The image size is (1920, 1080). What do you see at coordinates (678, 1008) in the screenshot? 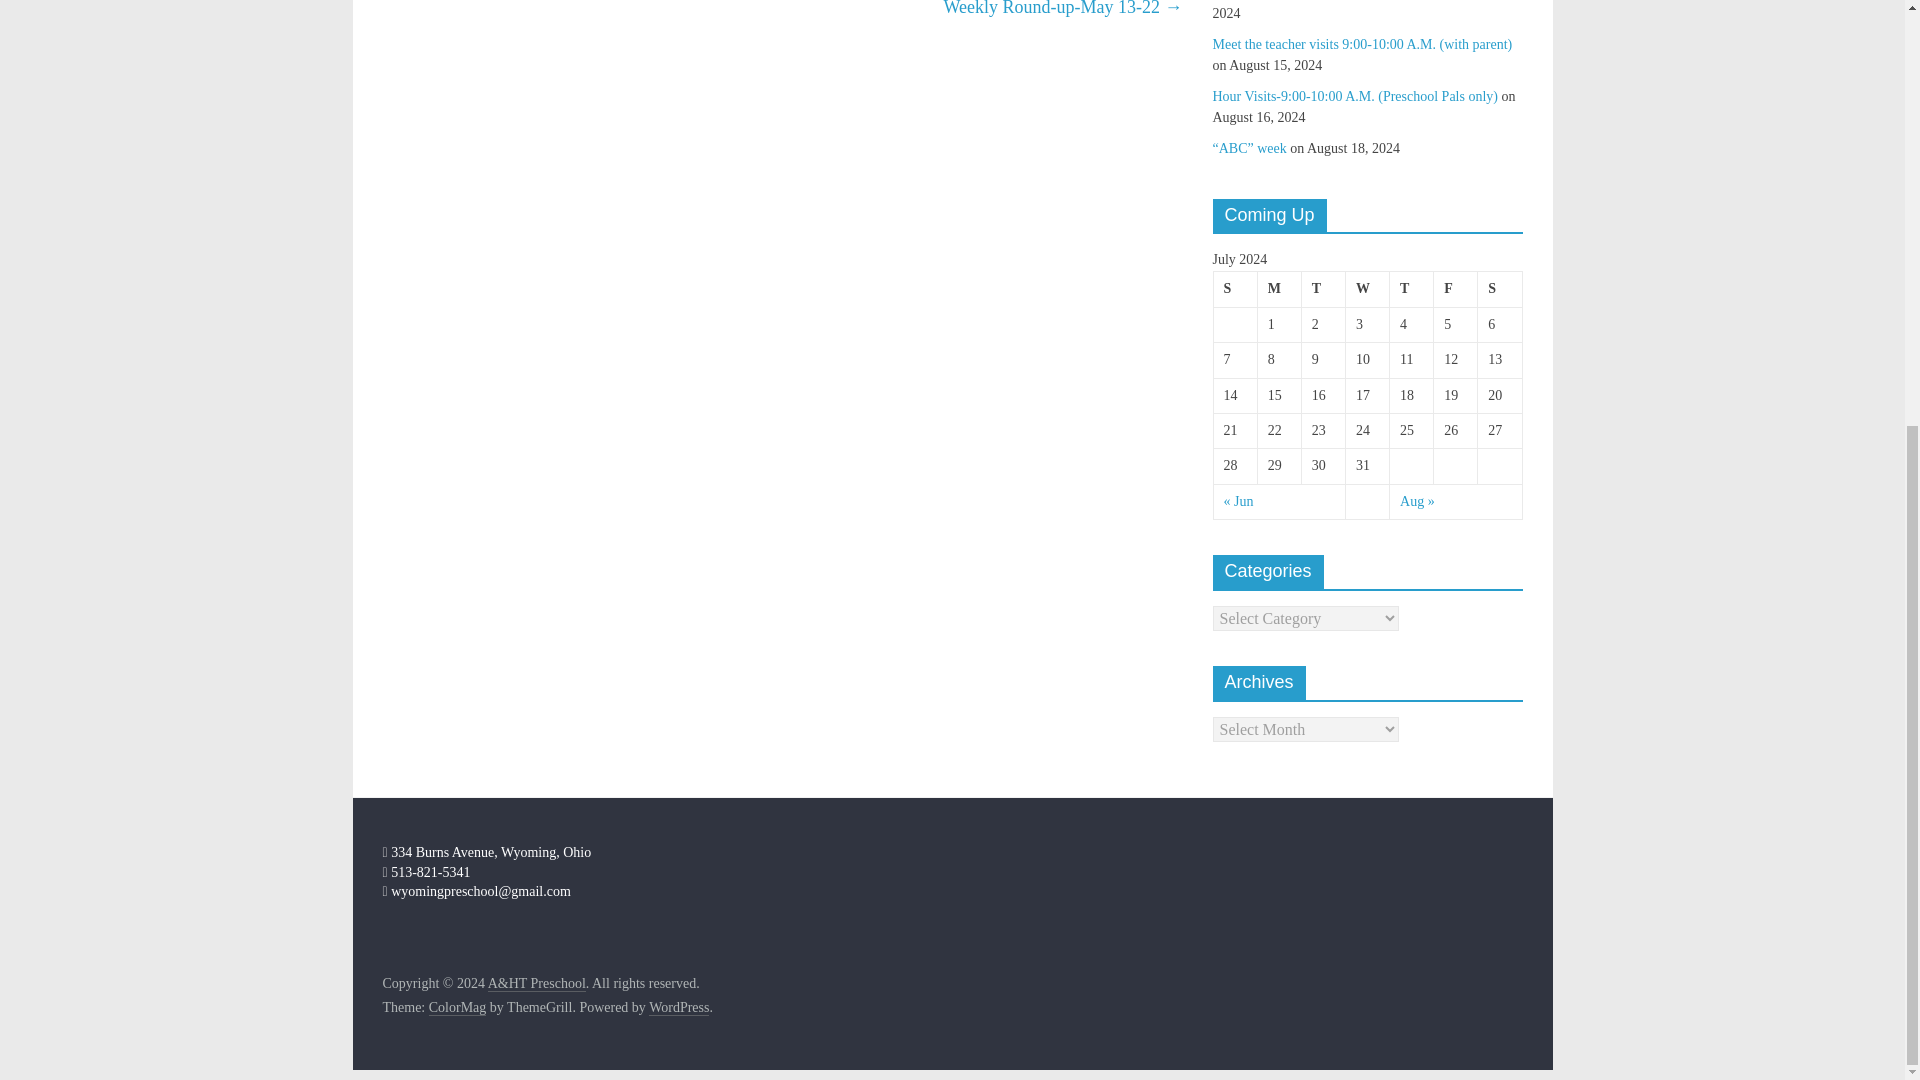
I see `WordPress` at bounding box center [678, 1008].